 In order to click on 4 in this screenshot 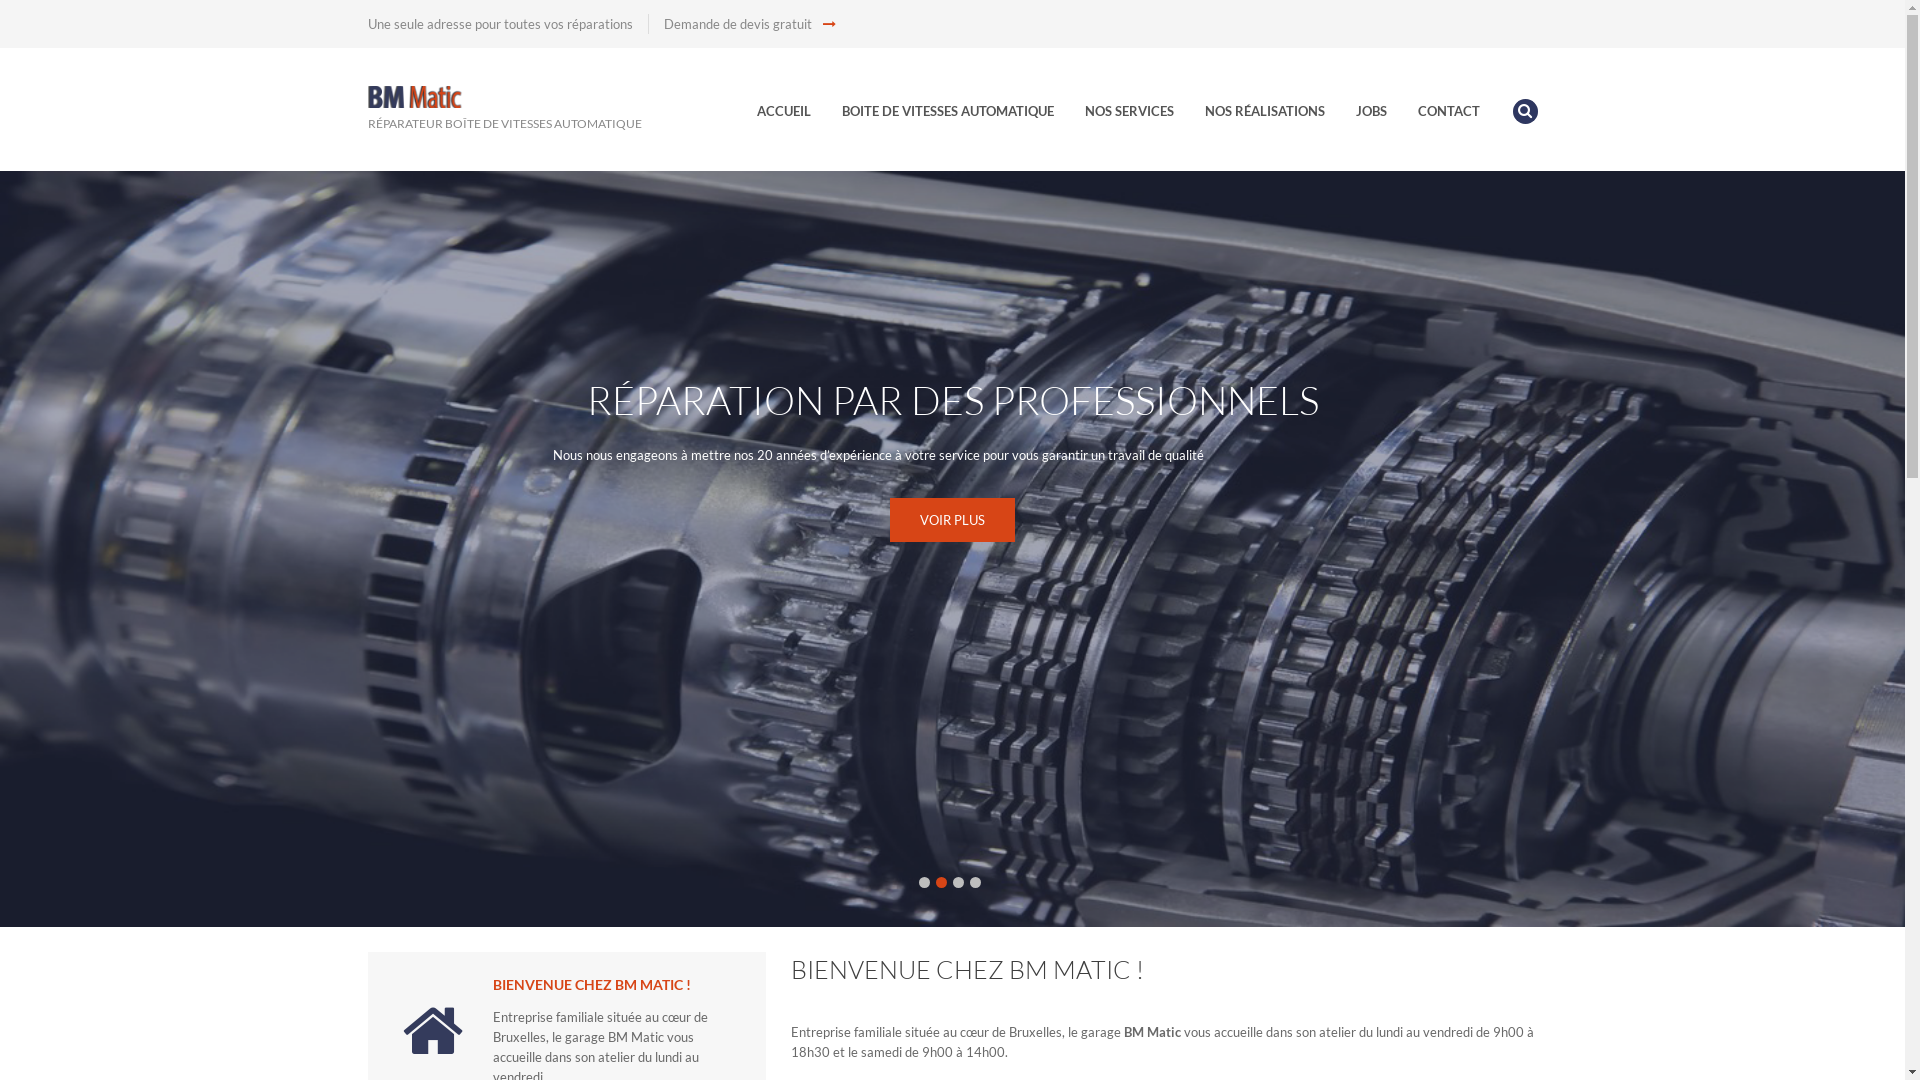, I will do `click(976, 882)`.